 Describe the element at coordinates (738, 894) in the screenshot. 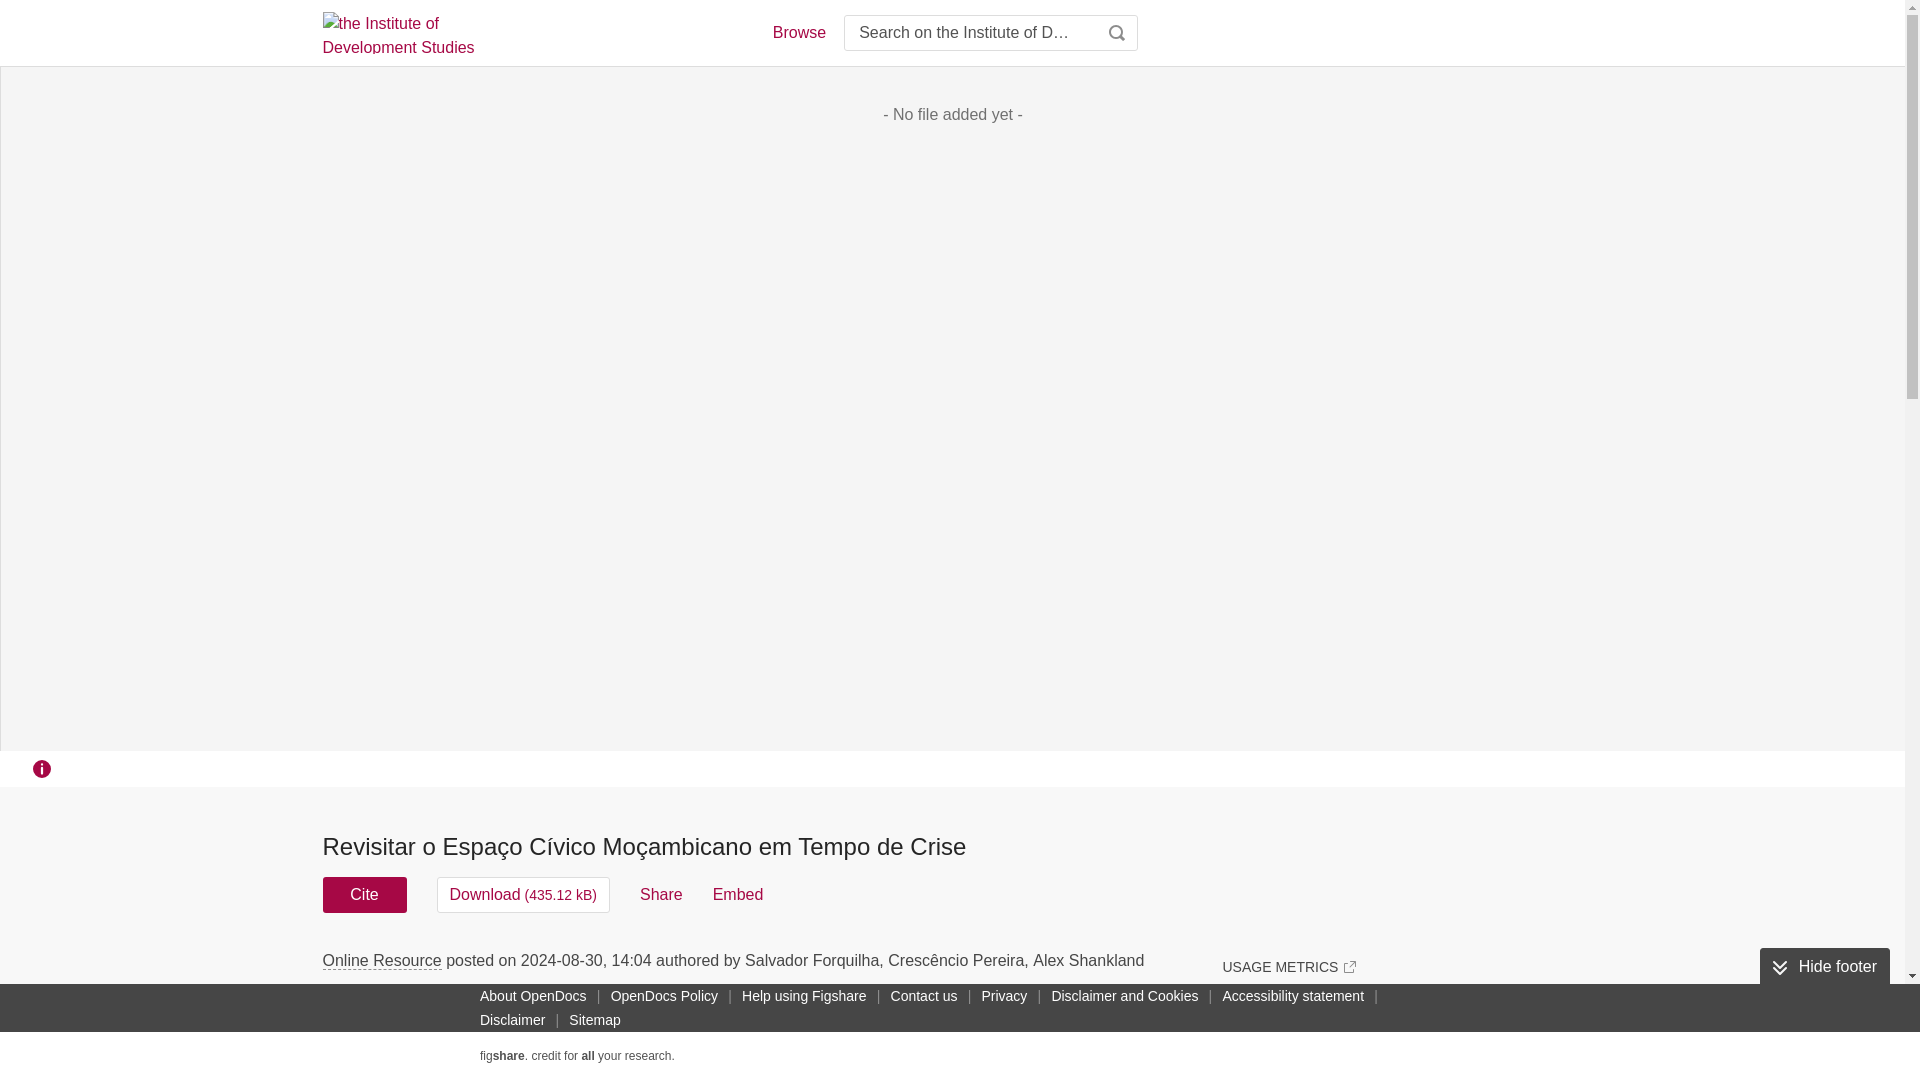

I see `Embed` at that location.